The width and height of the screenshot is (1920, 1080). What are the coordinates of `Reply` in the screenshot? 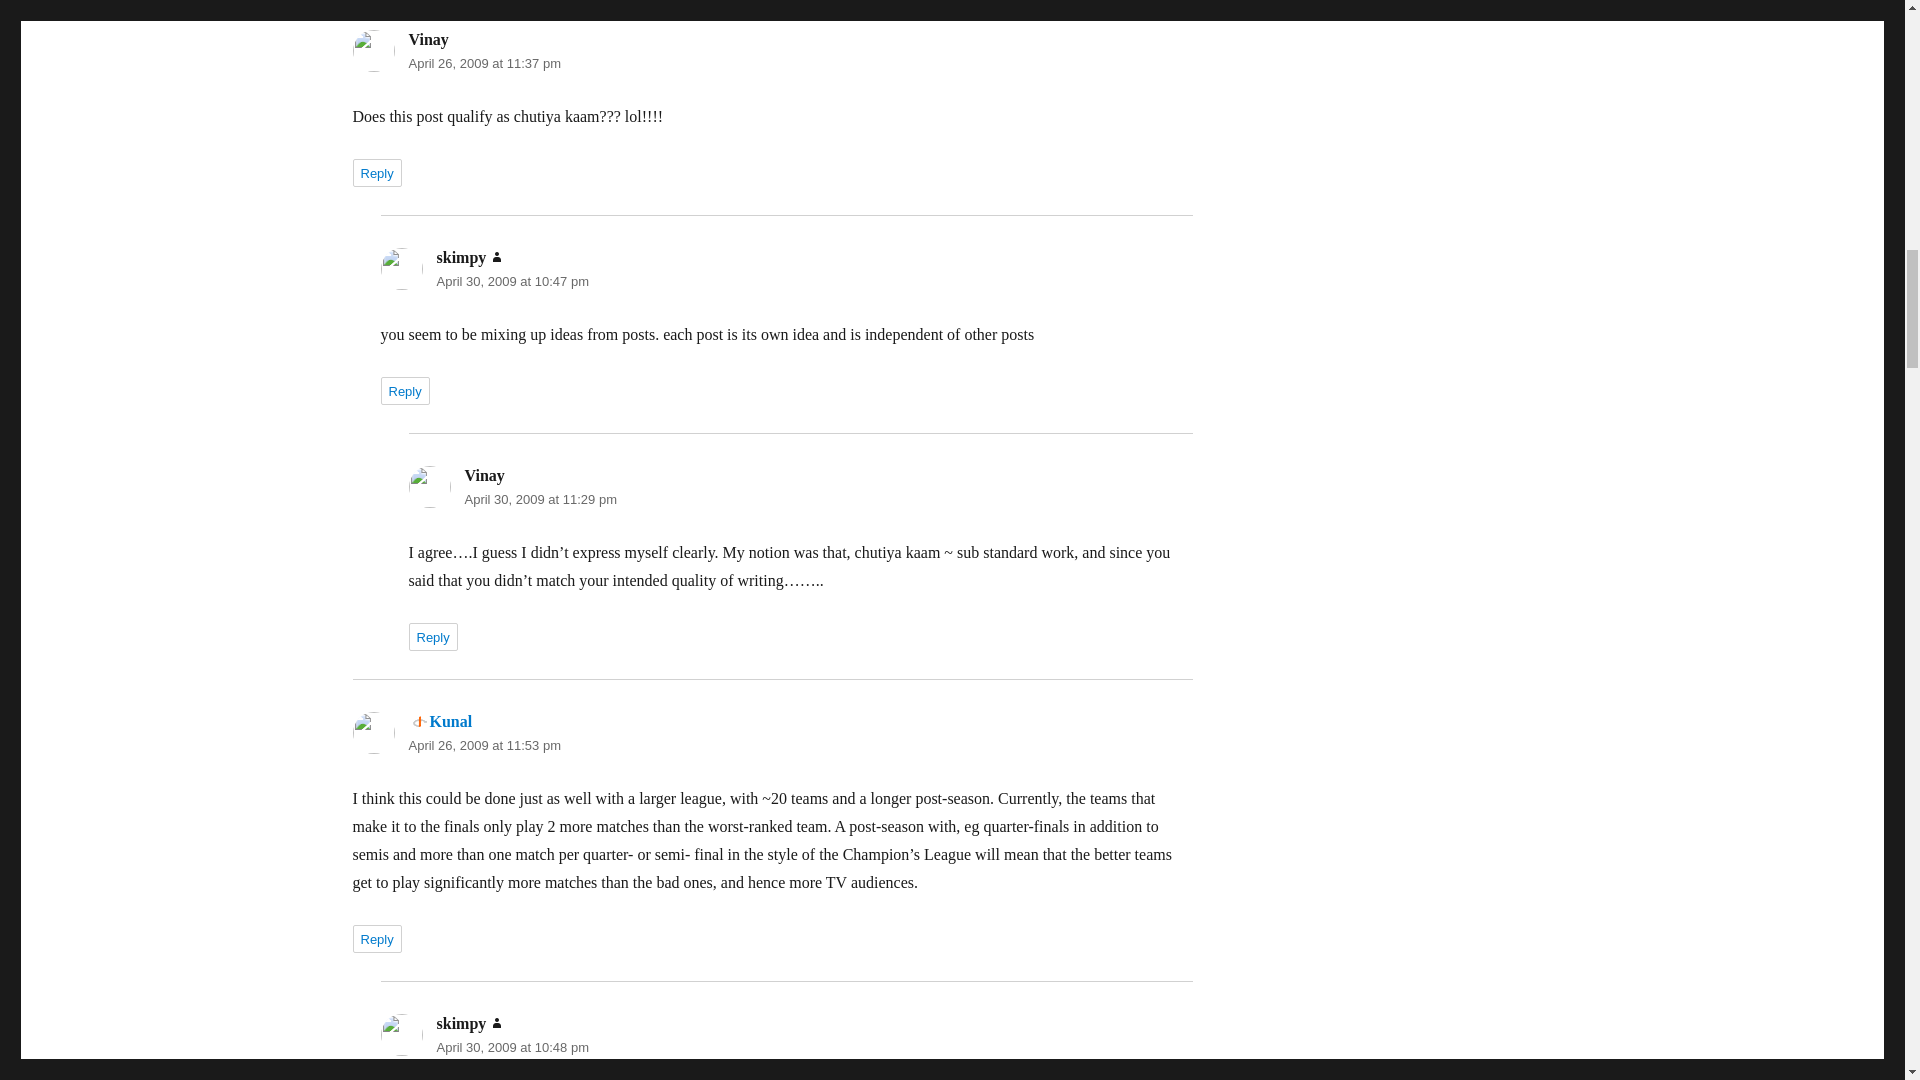 It's located at (376, 938).